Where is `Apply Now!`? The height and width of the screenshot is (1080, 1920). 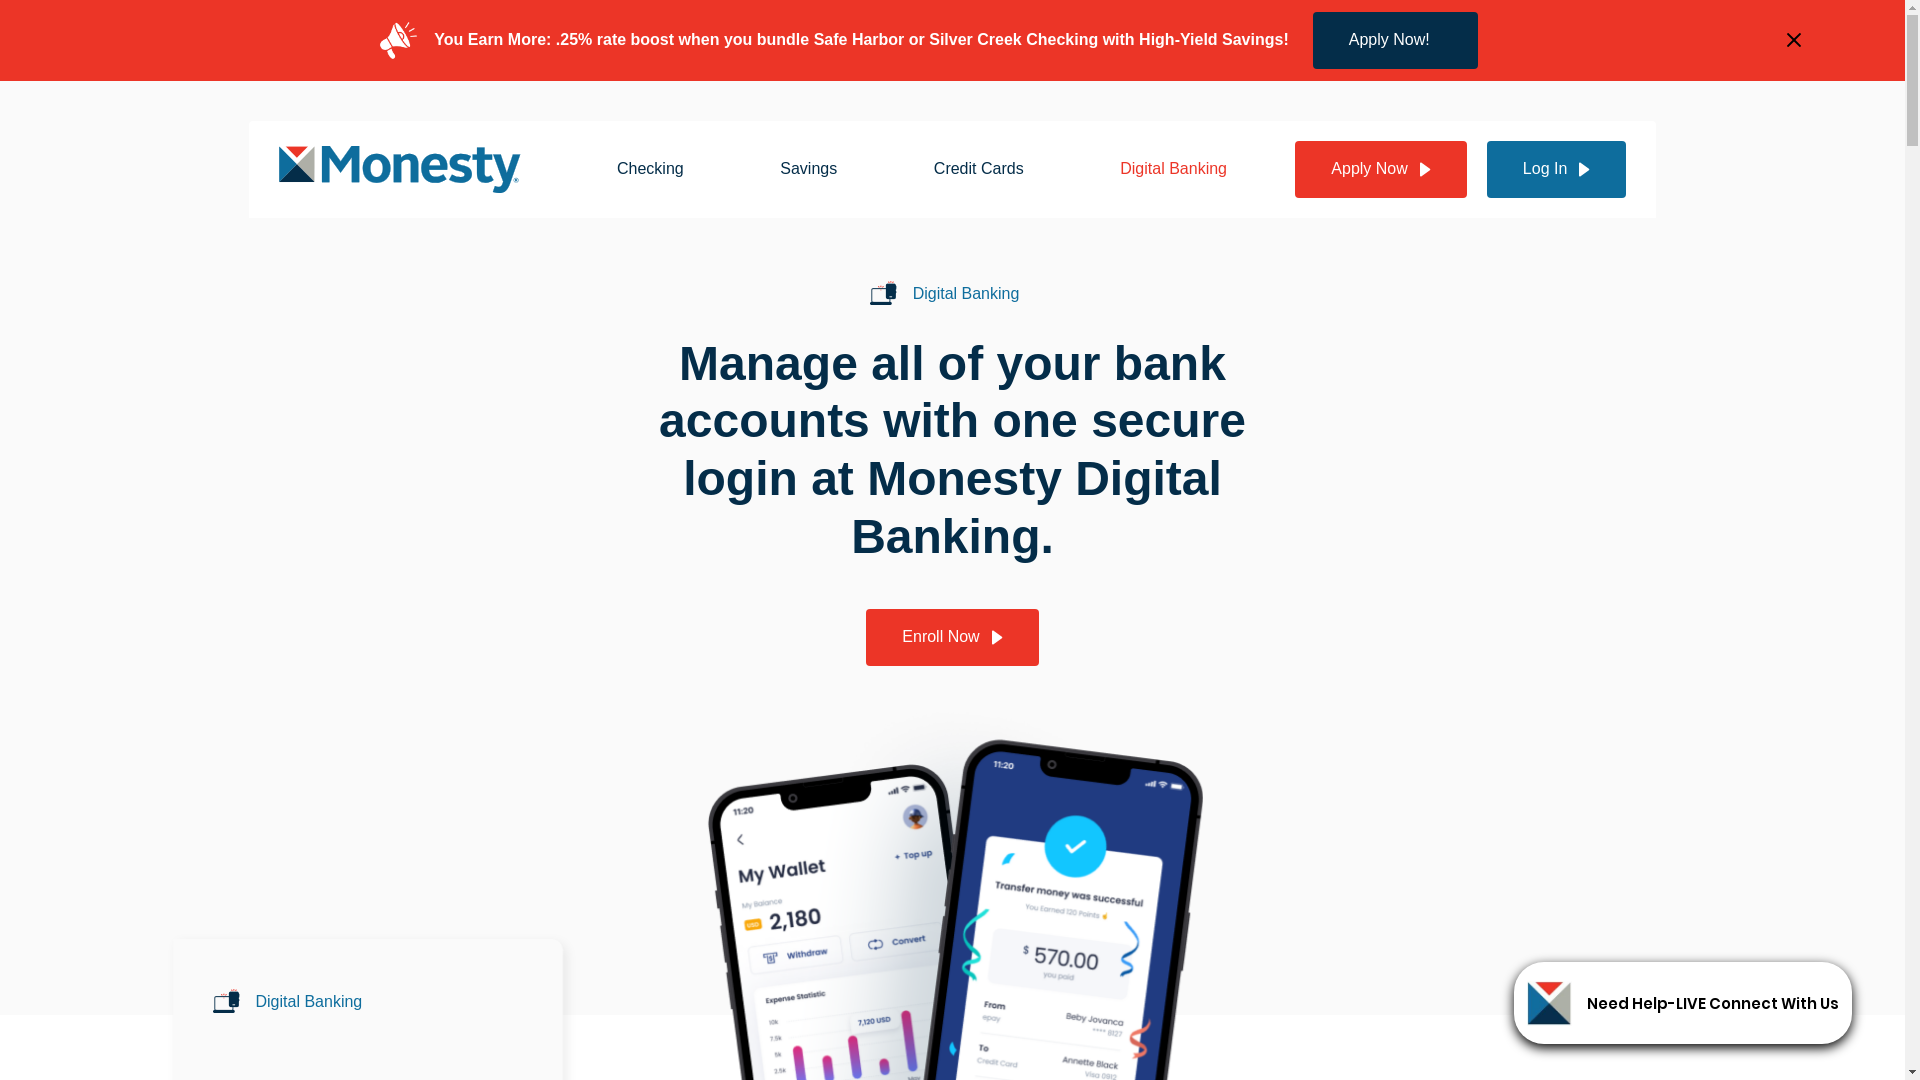
Apply Now! is located at coordinates (1396, 40).